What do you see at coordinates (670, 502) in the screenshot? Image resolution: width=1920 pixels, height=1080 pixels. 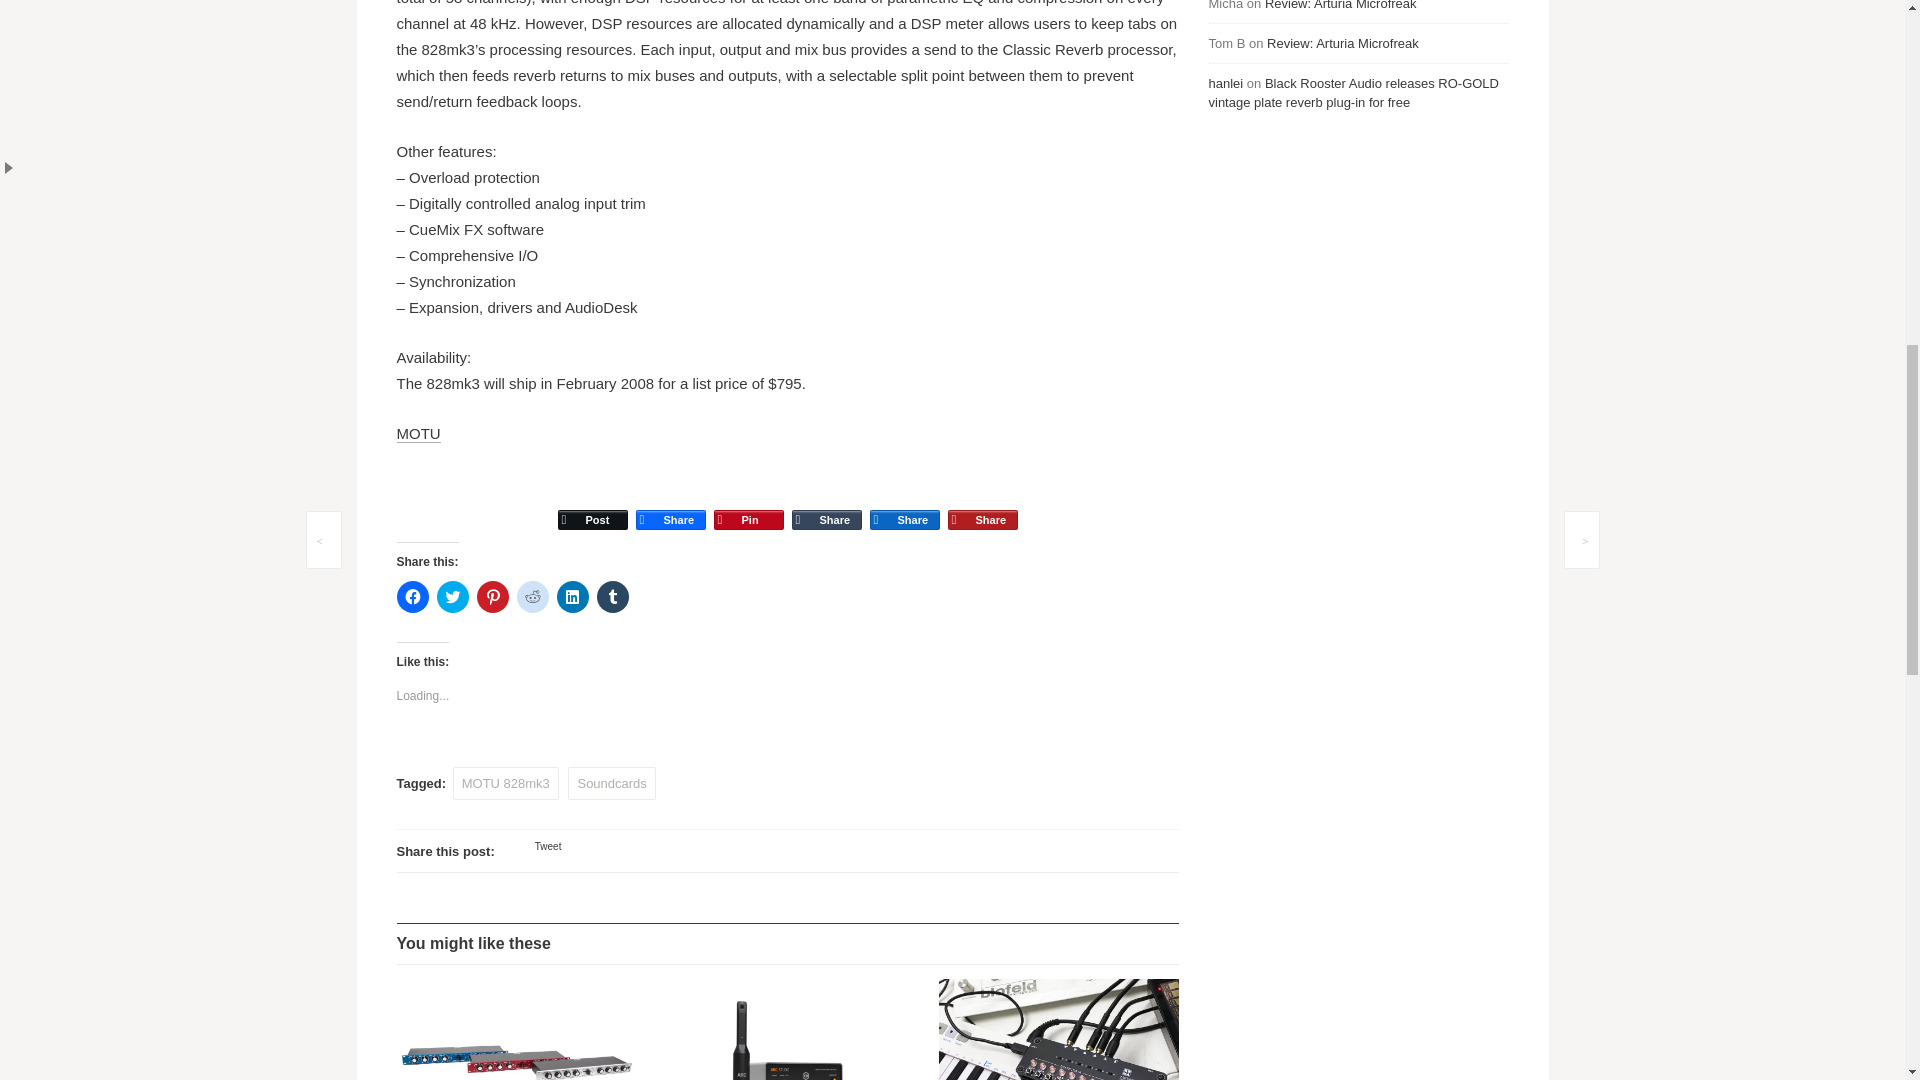 I see `Facebook` at bounding box center [670, 502].